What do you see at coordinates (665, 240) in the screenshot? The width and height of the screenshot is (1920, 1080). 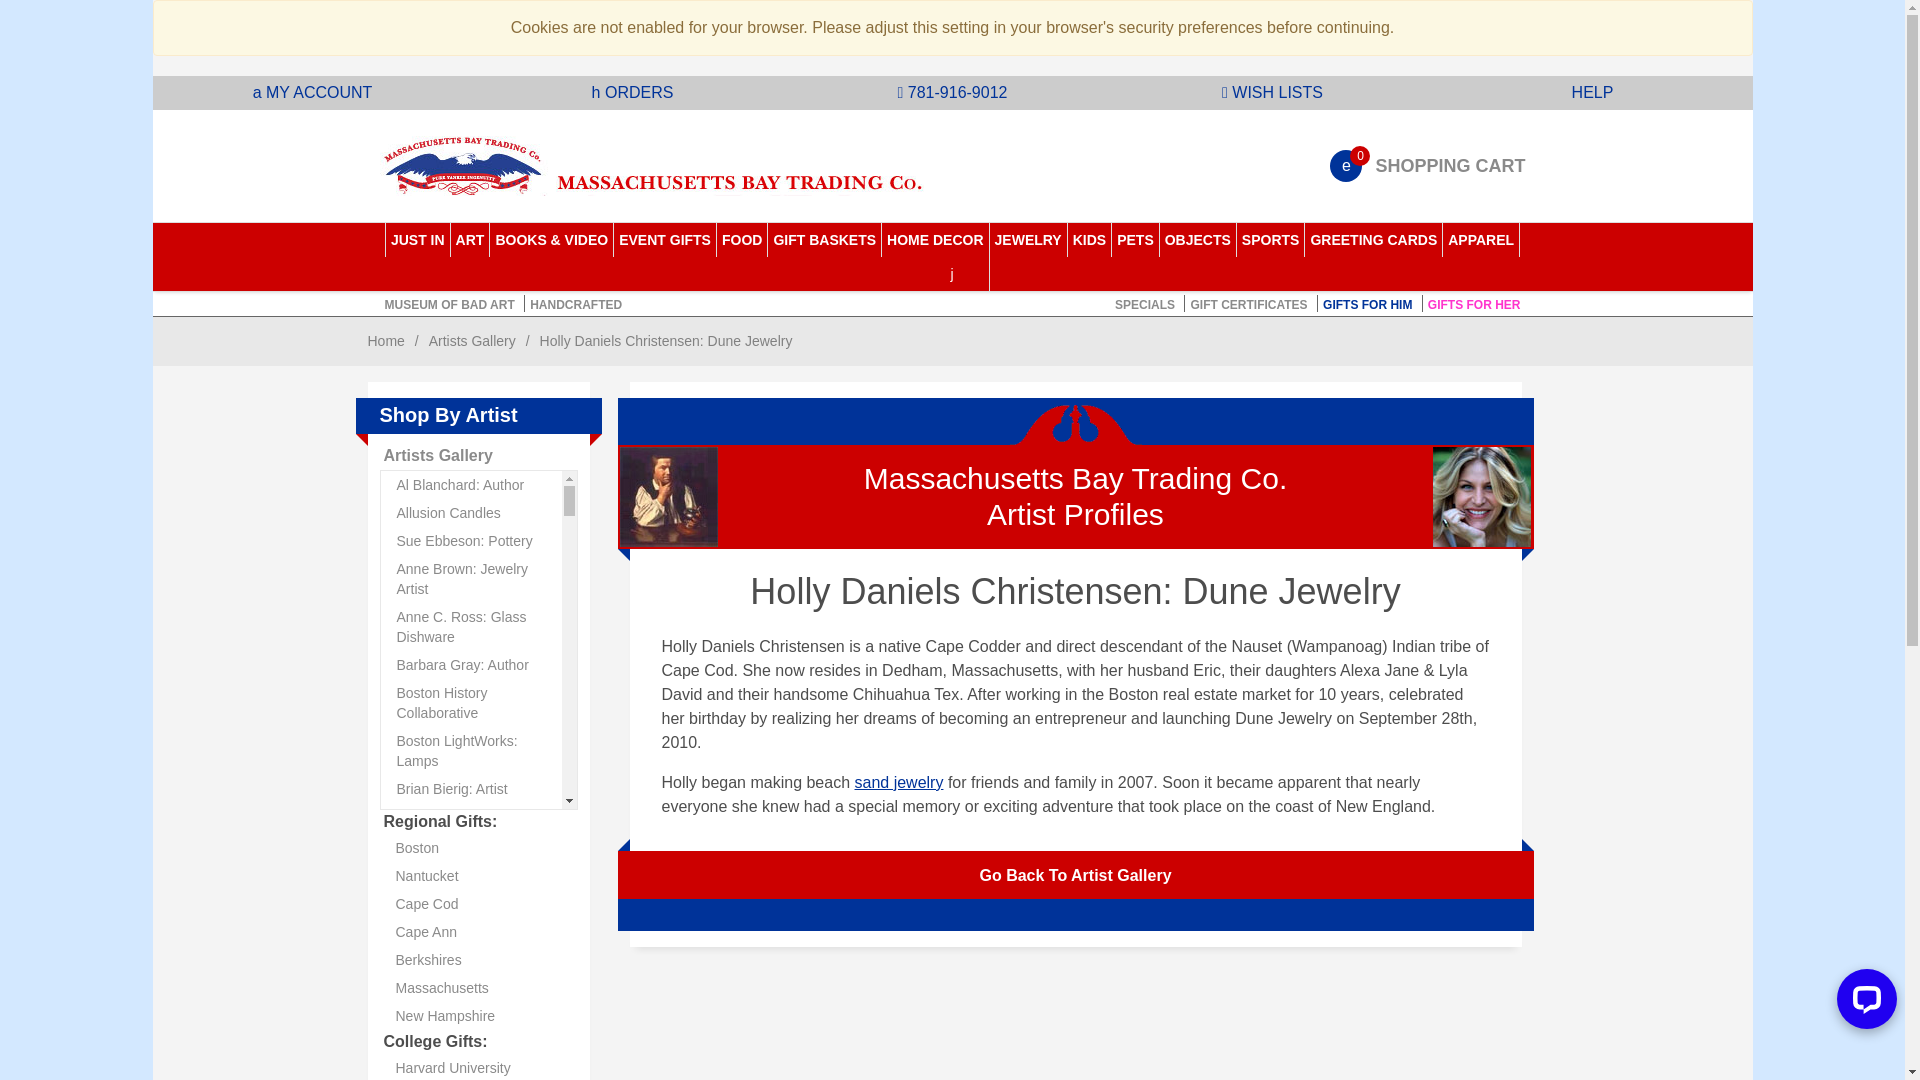 I see `EVENT GIFTS` at bounding box center [665, 240].